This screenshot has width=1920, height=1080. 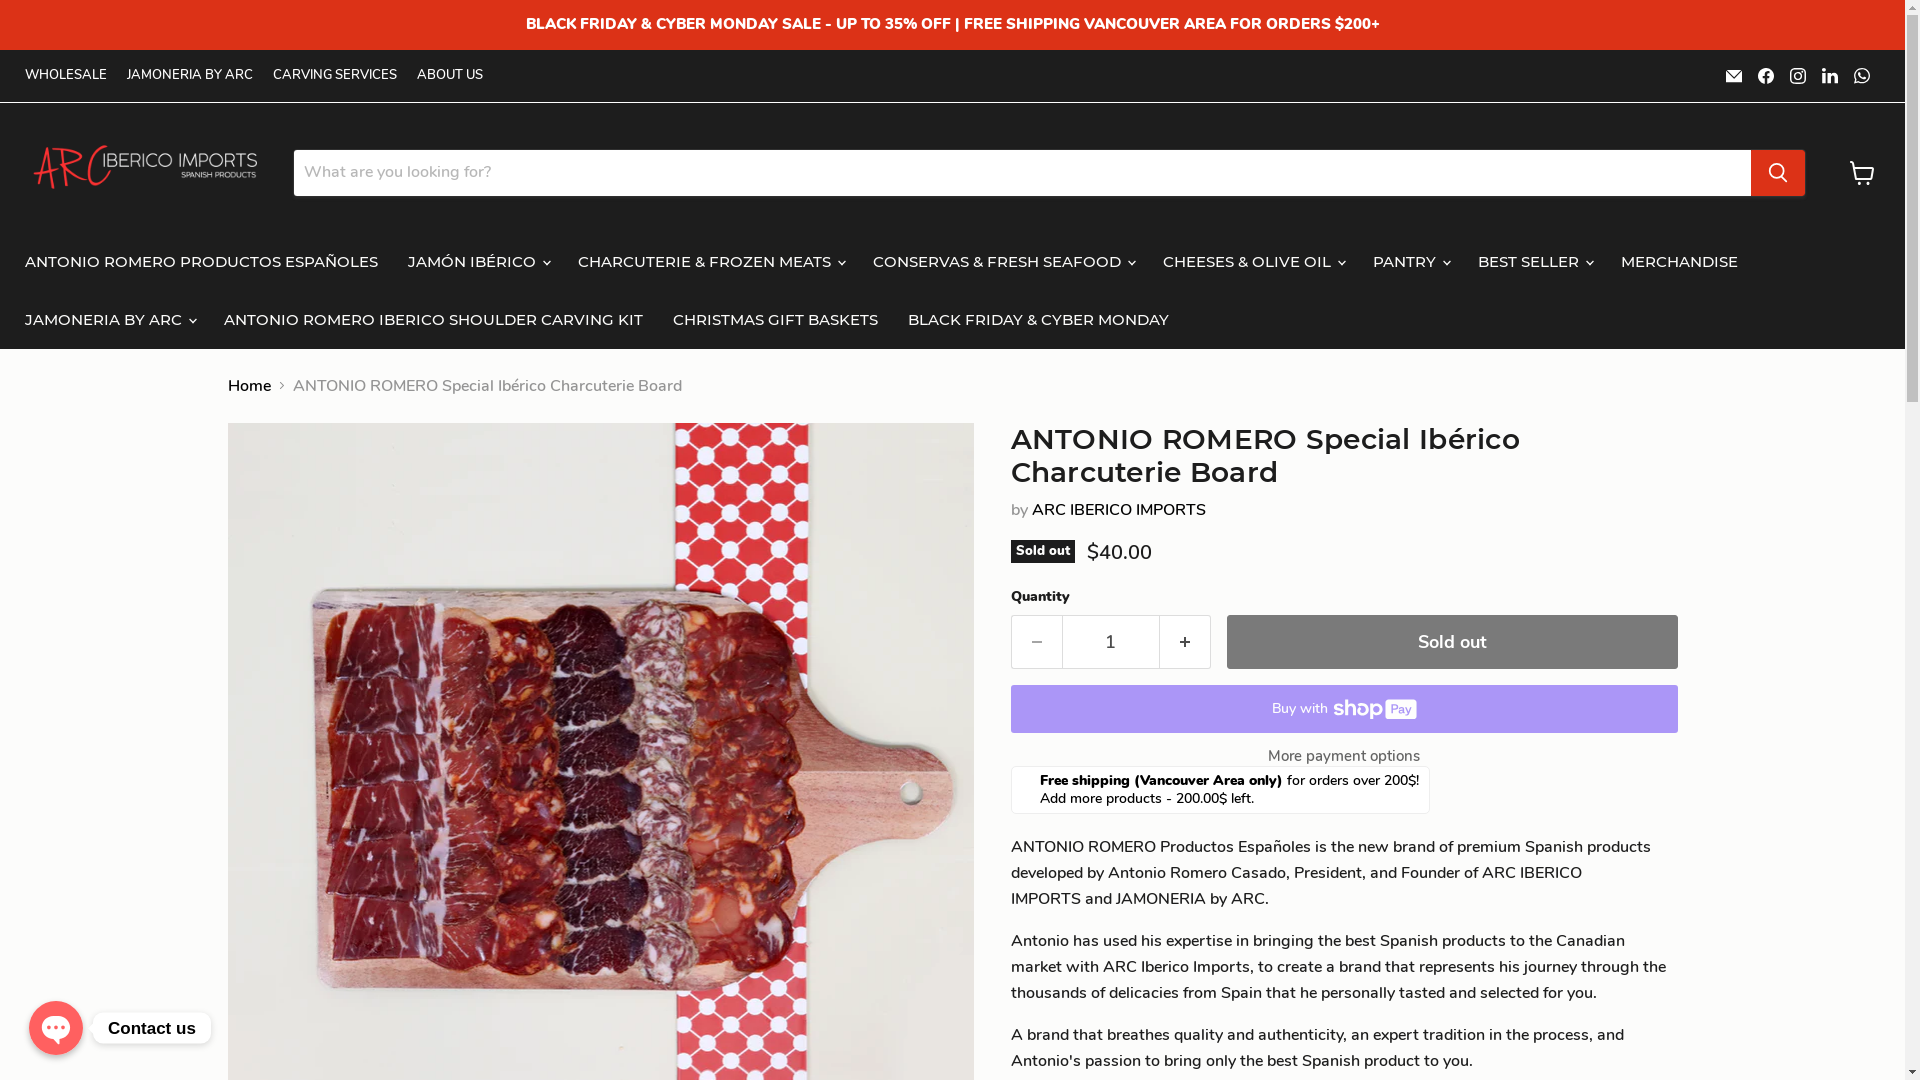 I want to click on JAMONERIA BY ARC, so click(x=190, y=76).